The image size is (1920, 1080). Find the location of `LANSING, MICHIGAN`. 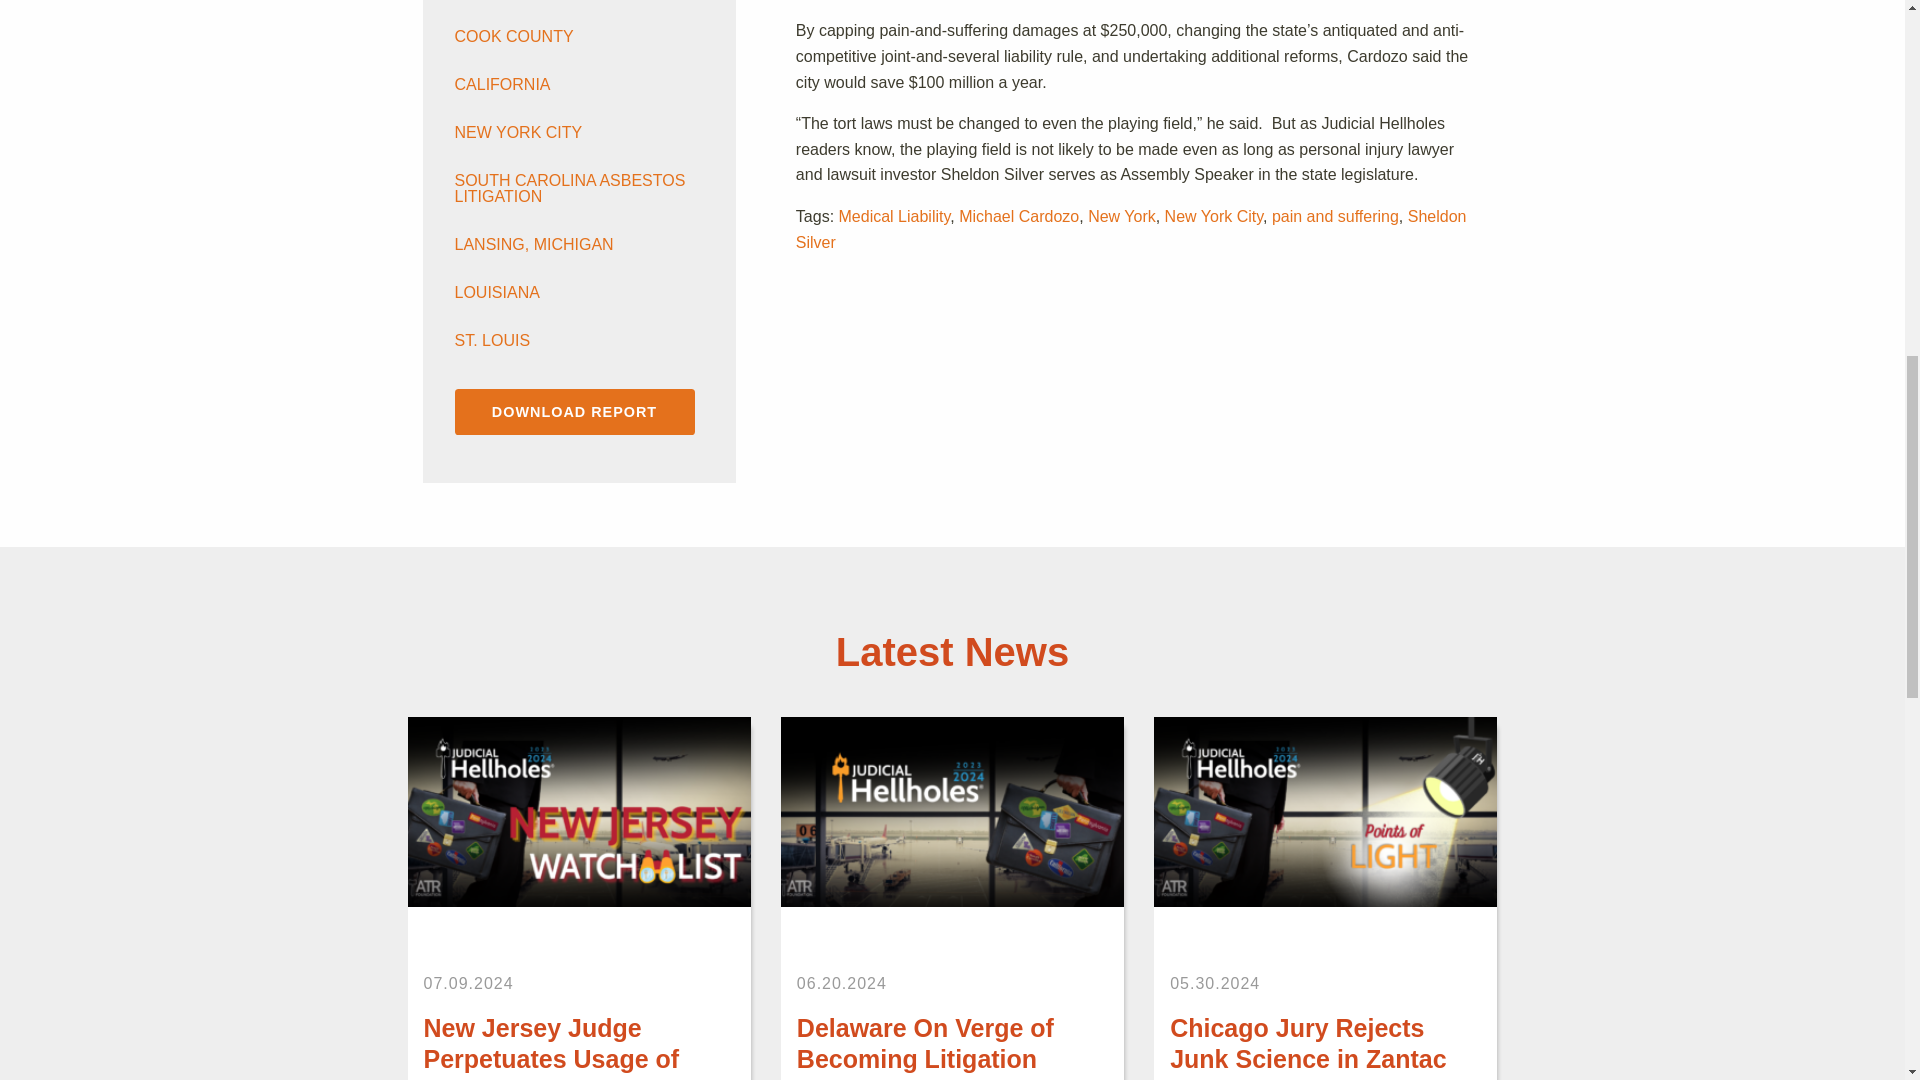

LANSING, MICHIGAN is located at coordinates (570, 244).